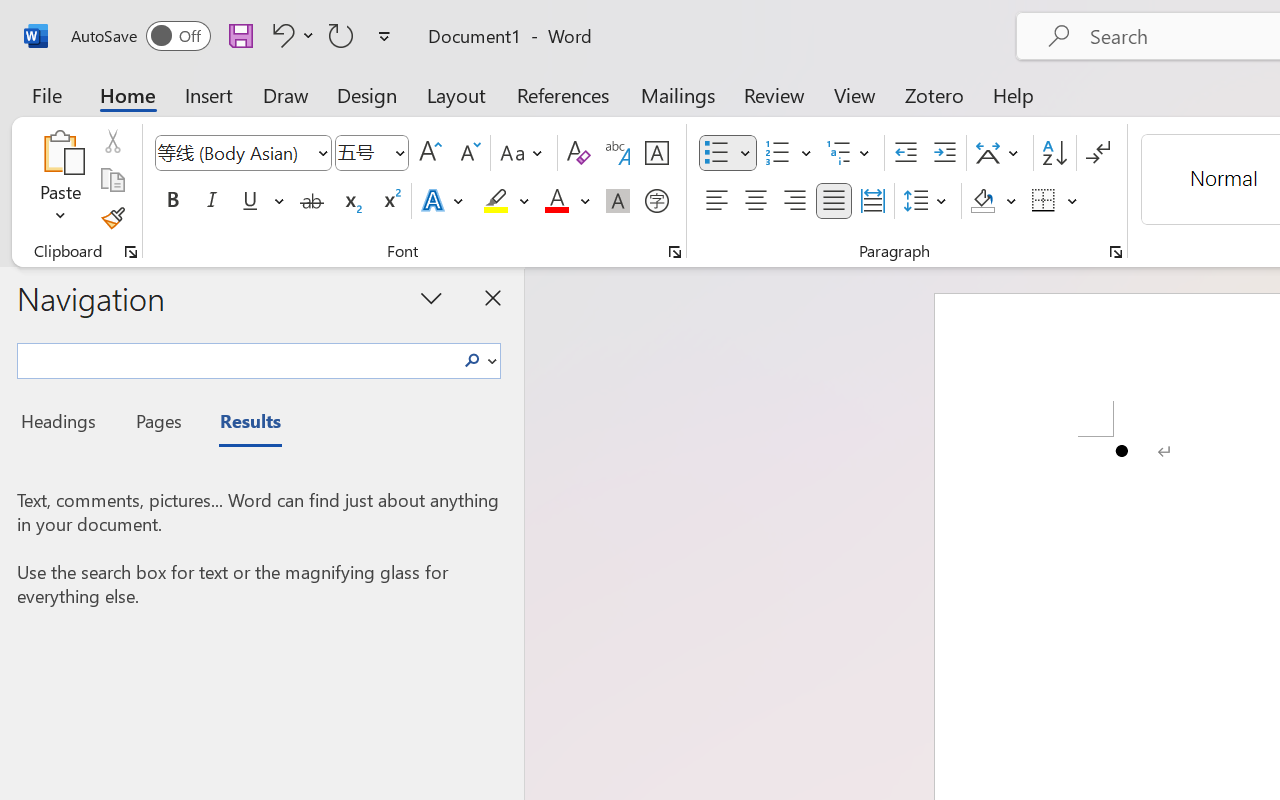 The height and width of the screenshot is (800, 1280). I want to click on Headings, so click(64, 424).